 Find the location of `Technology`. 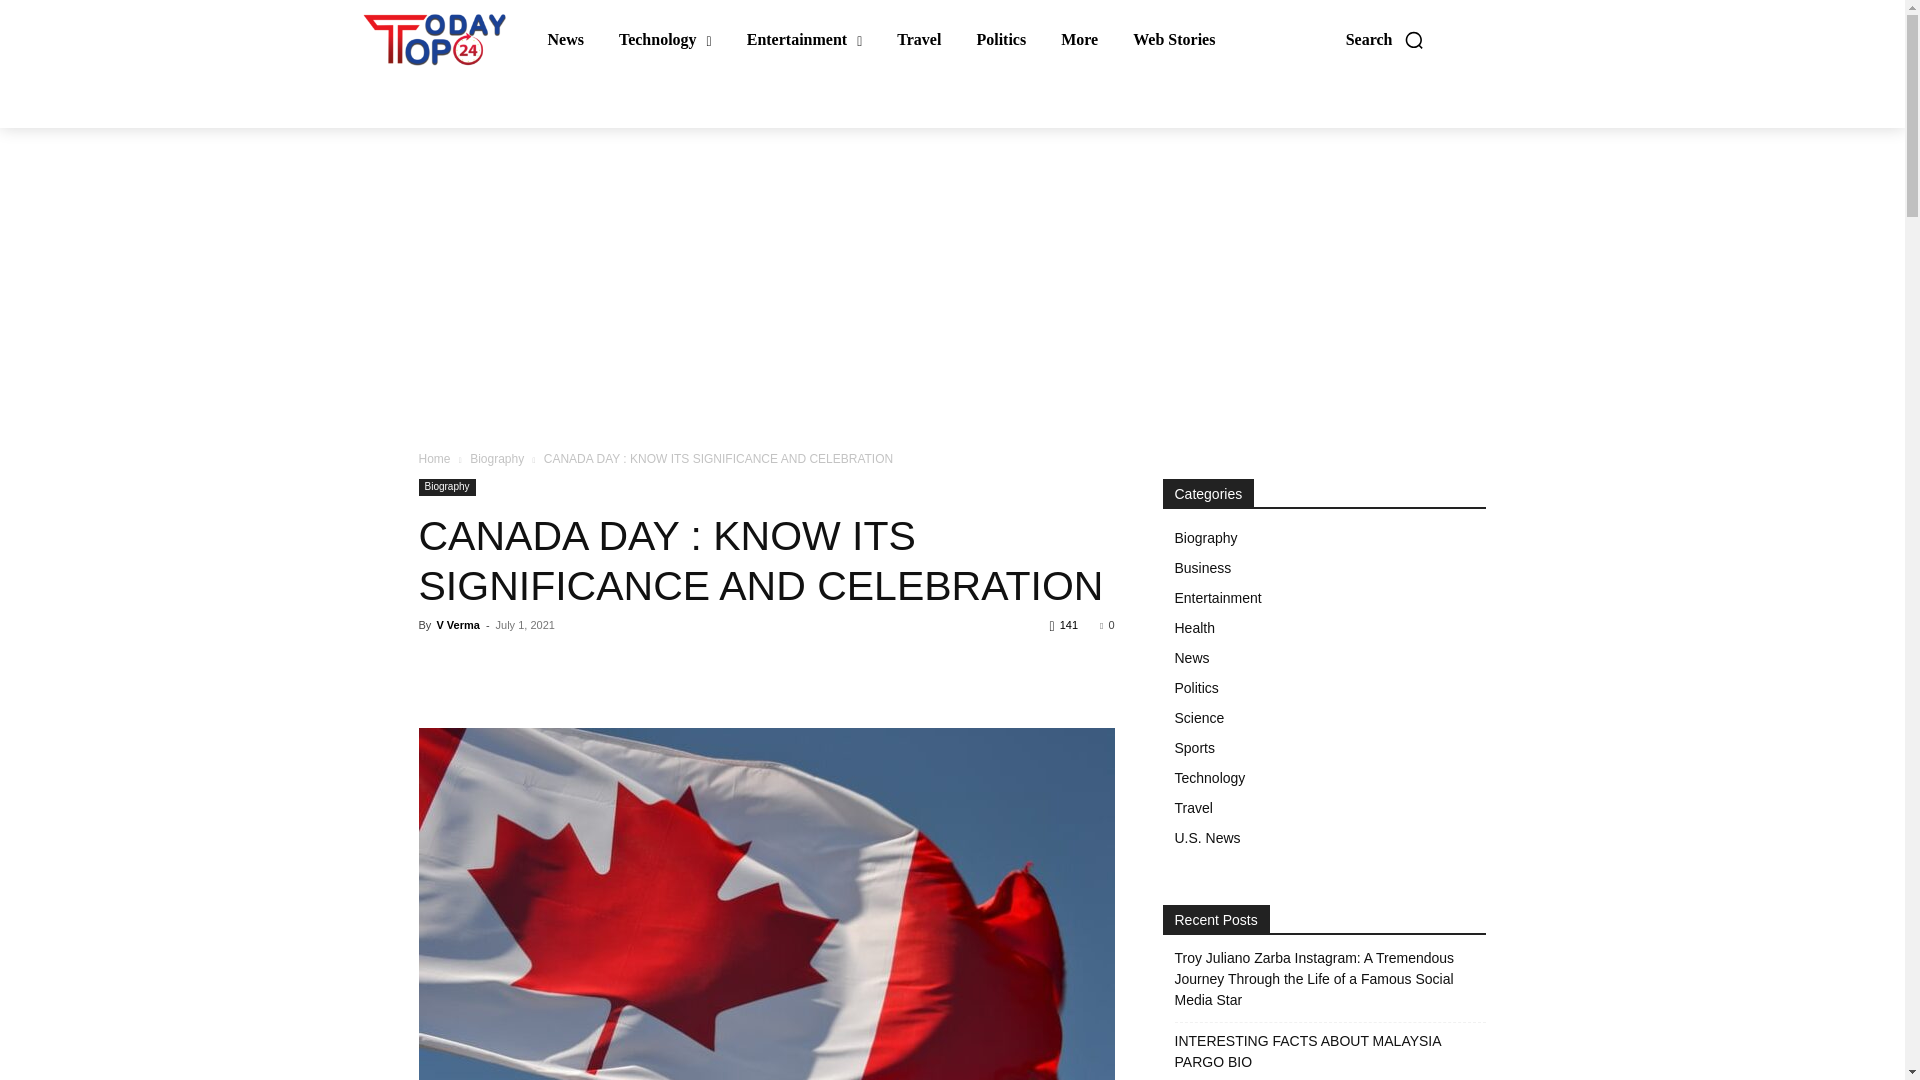

Technology is located at coordinates (665, 40).